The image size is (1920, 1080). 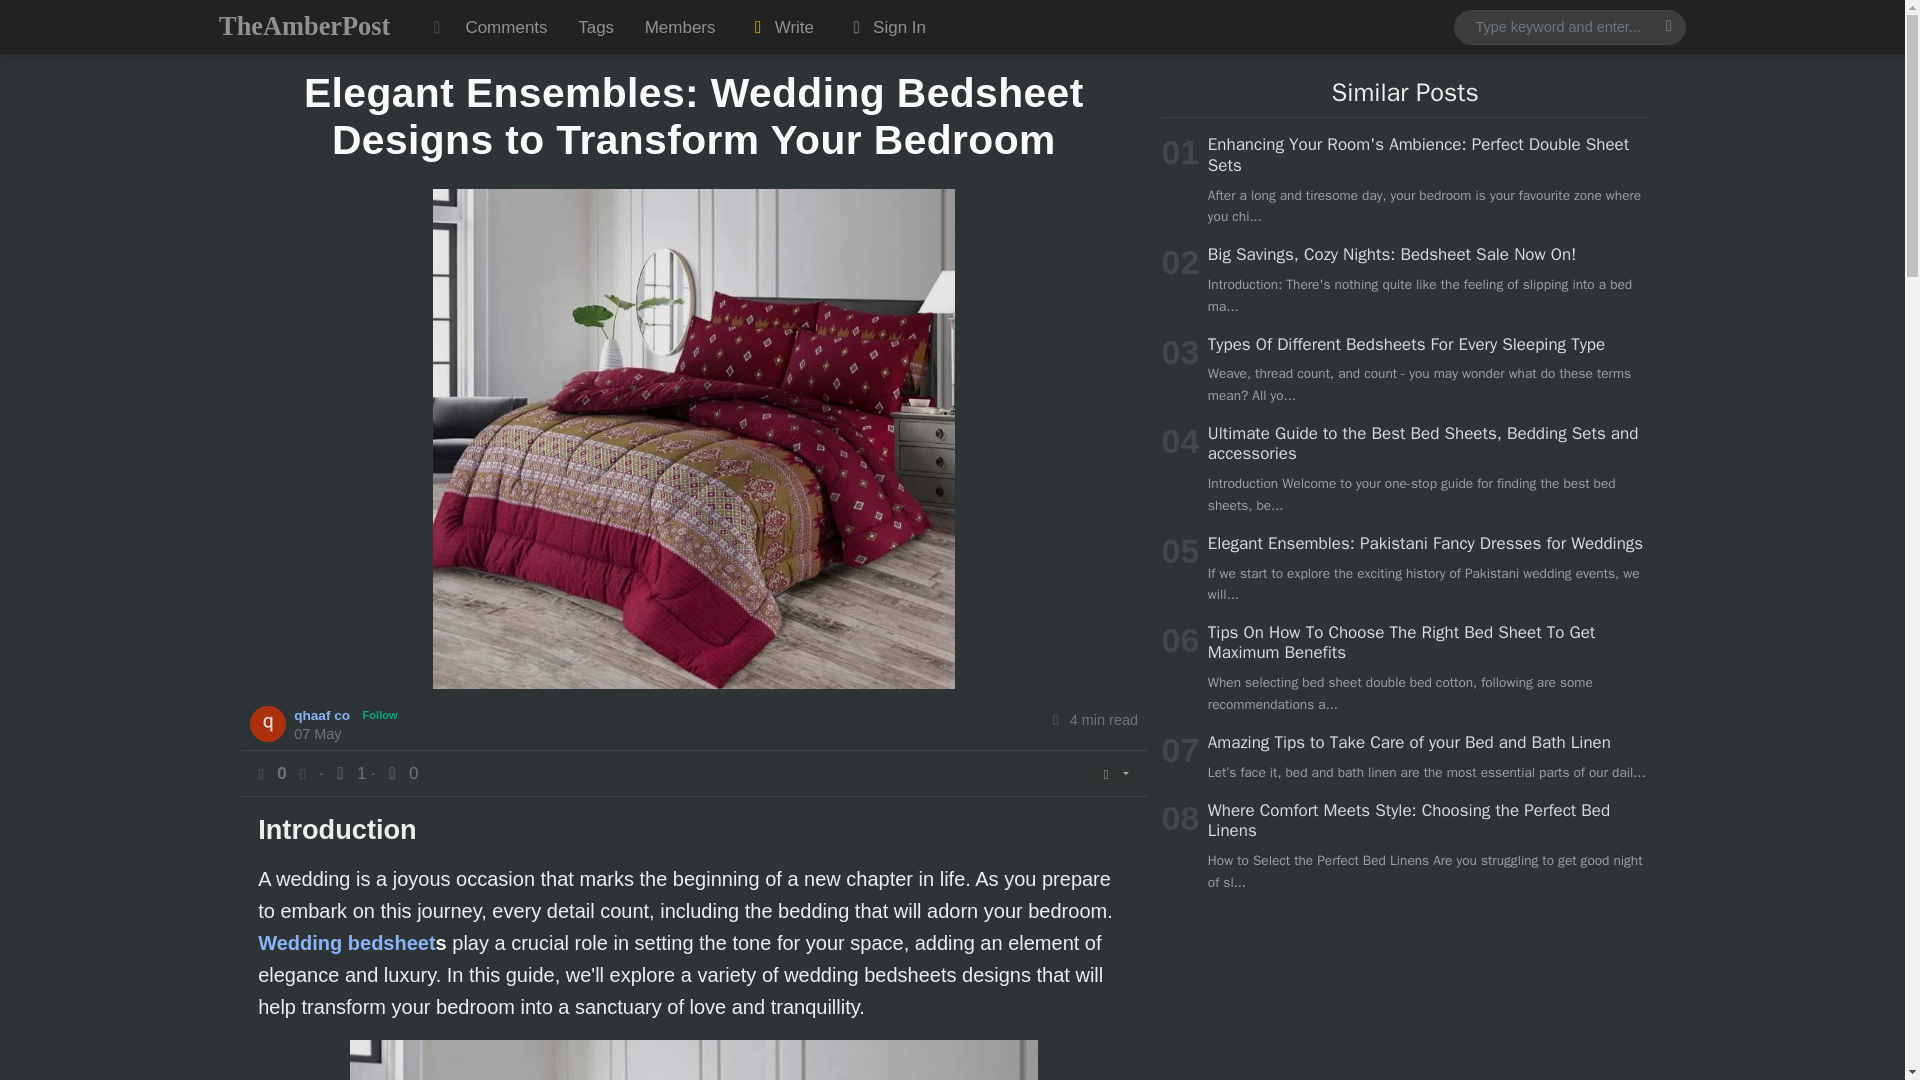 I want to click on Write, so click(x=780, y=27).